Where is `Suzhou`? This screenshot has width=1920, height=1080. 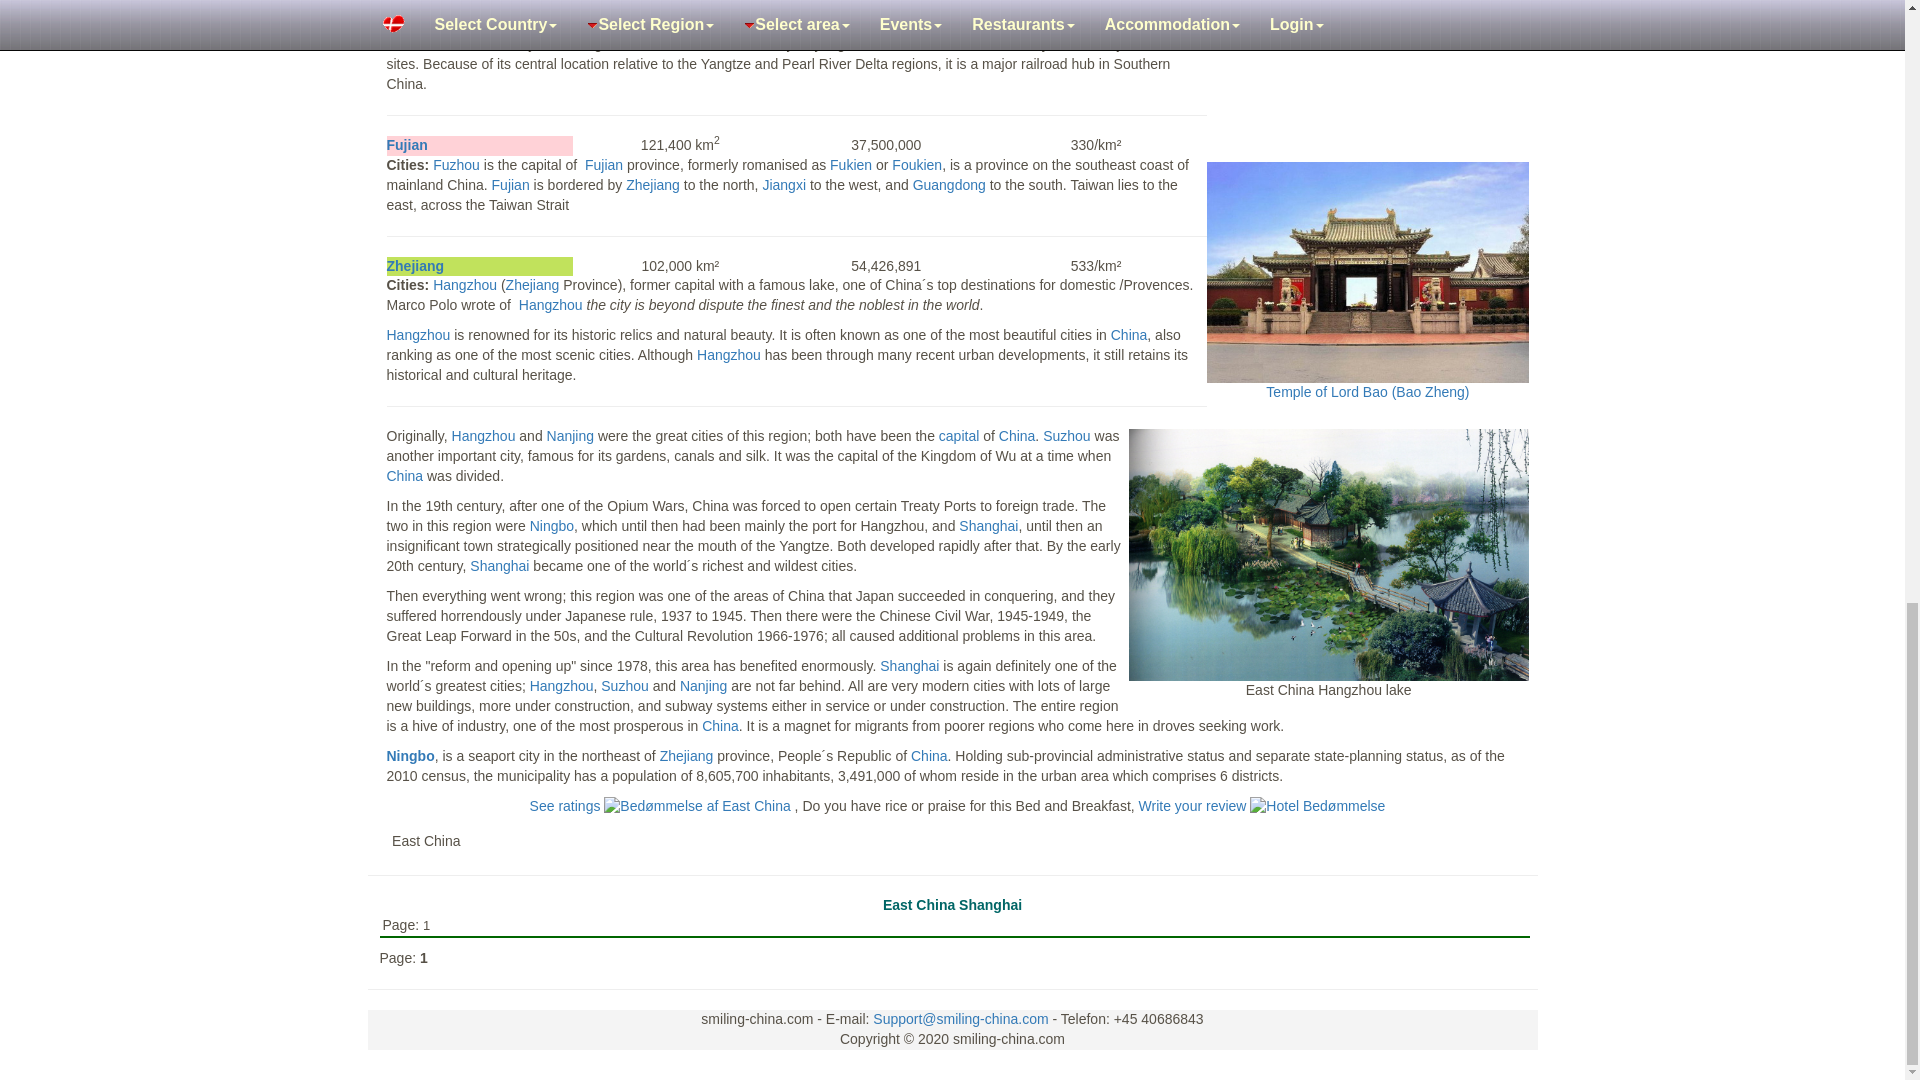 Suzhou is located at coordinates (1066, 435).